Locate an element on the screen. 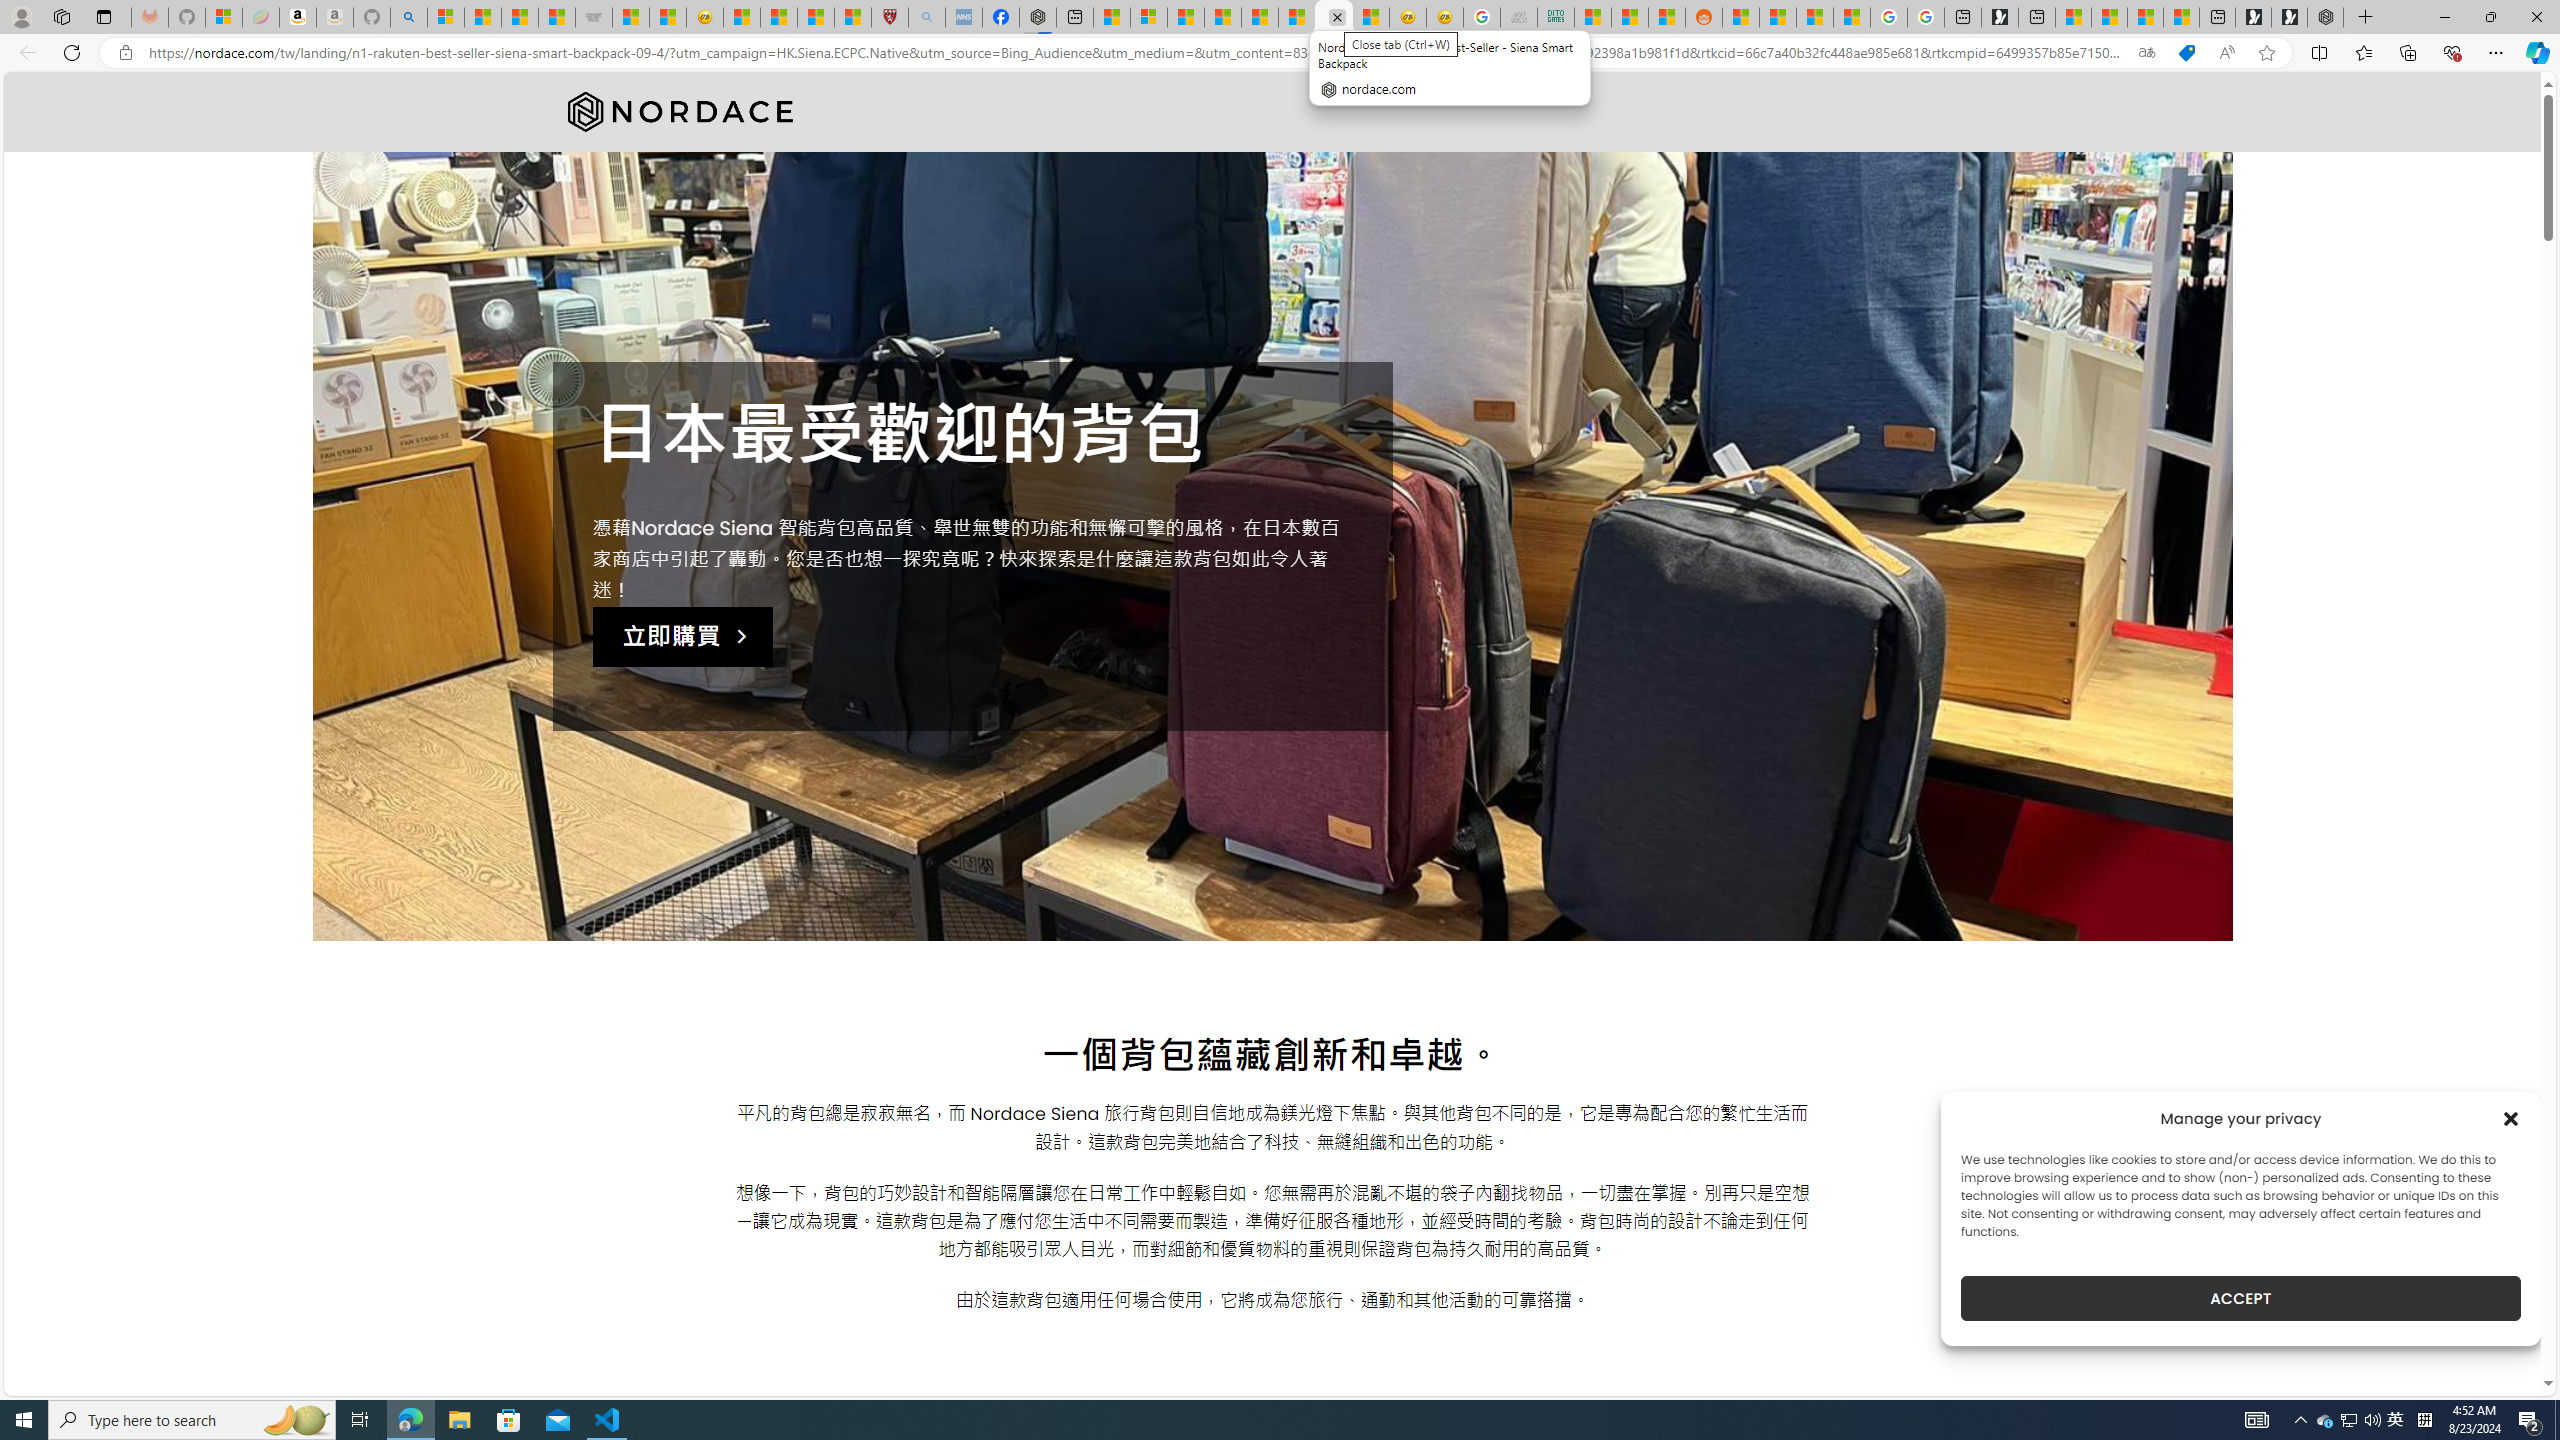 The image size is (2560, 1440). Split screen is located at coordinates (2318, 52).